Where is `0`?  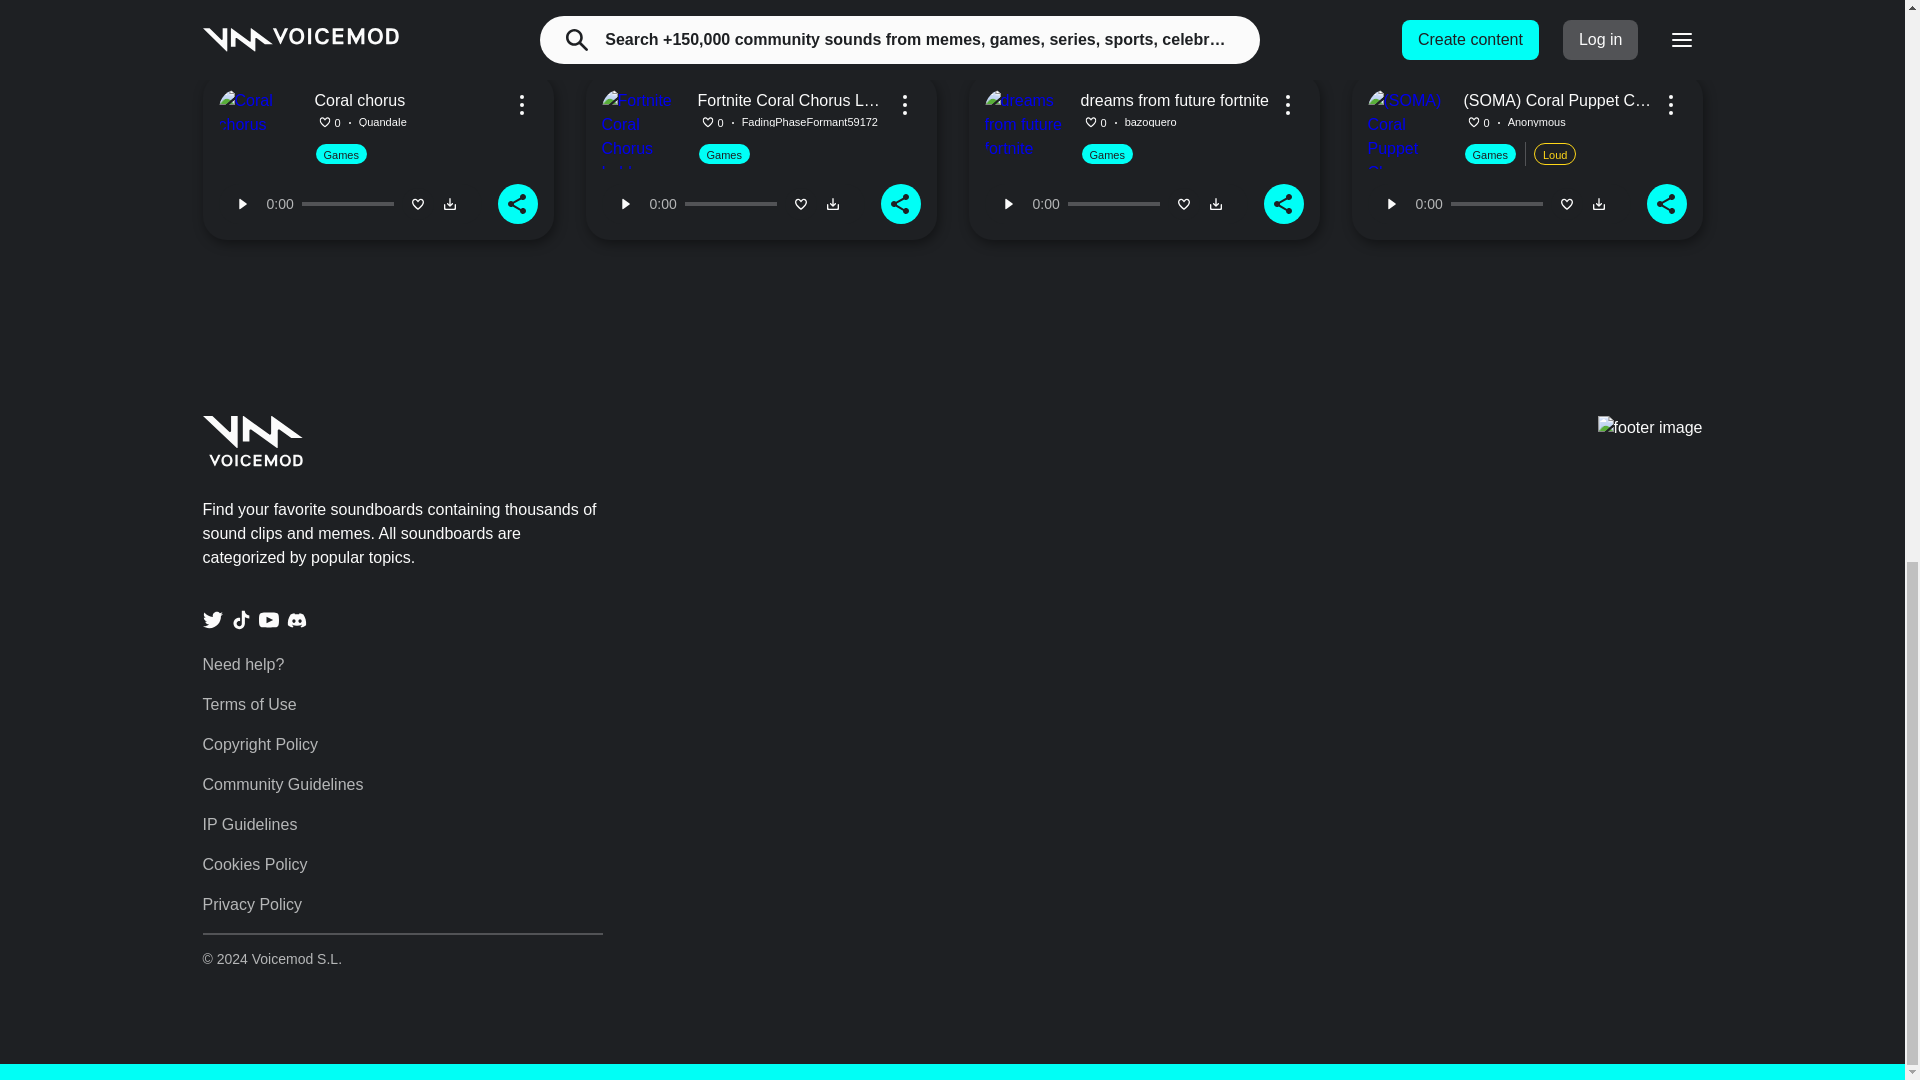 0 is located at coordinates (731, 204).